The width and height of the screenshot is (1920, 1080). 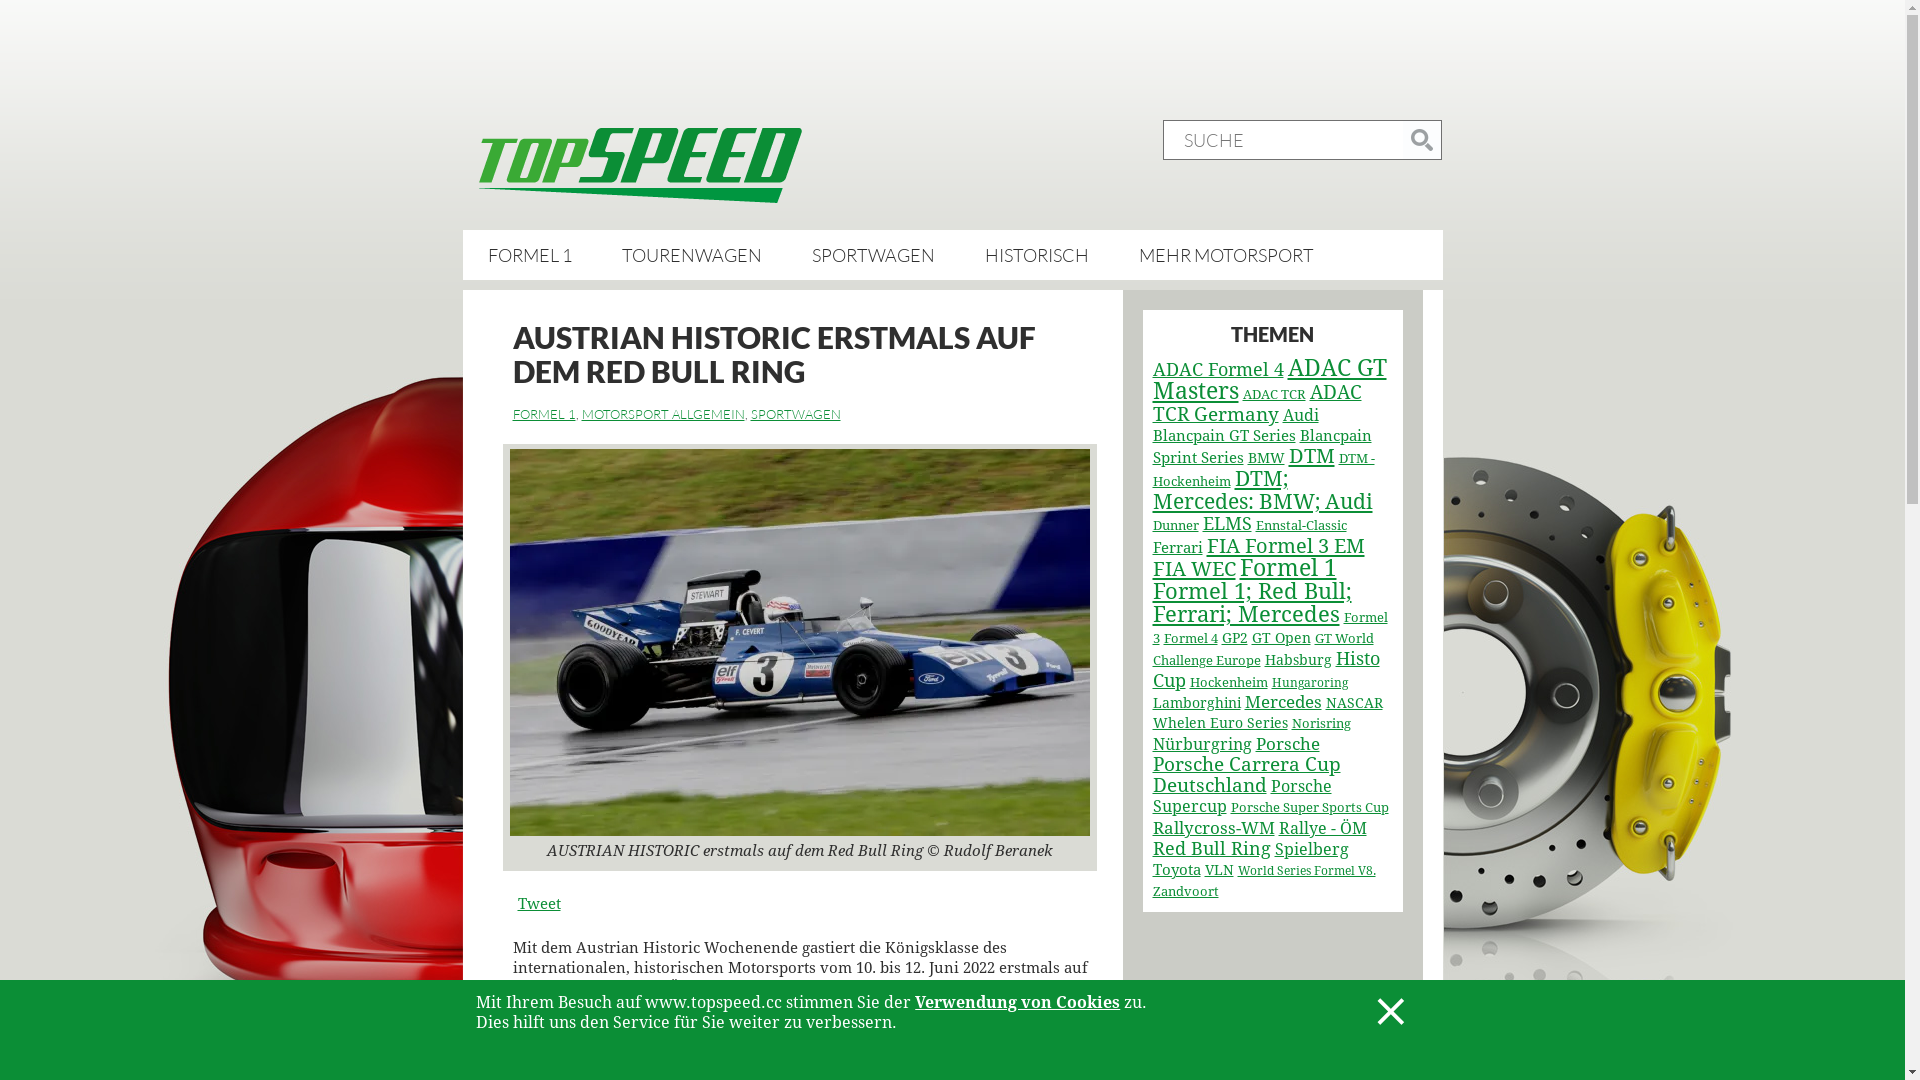 I want to click on HISTORISCH, so click(x=1036, y=255).